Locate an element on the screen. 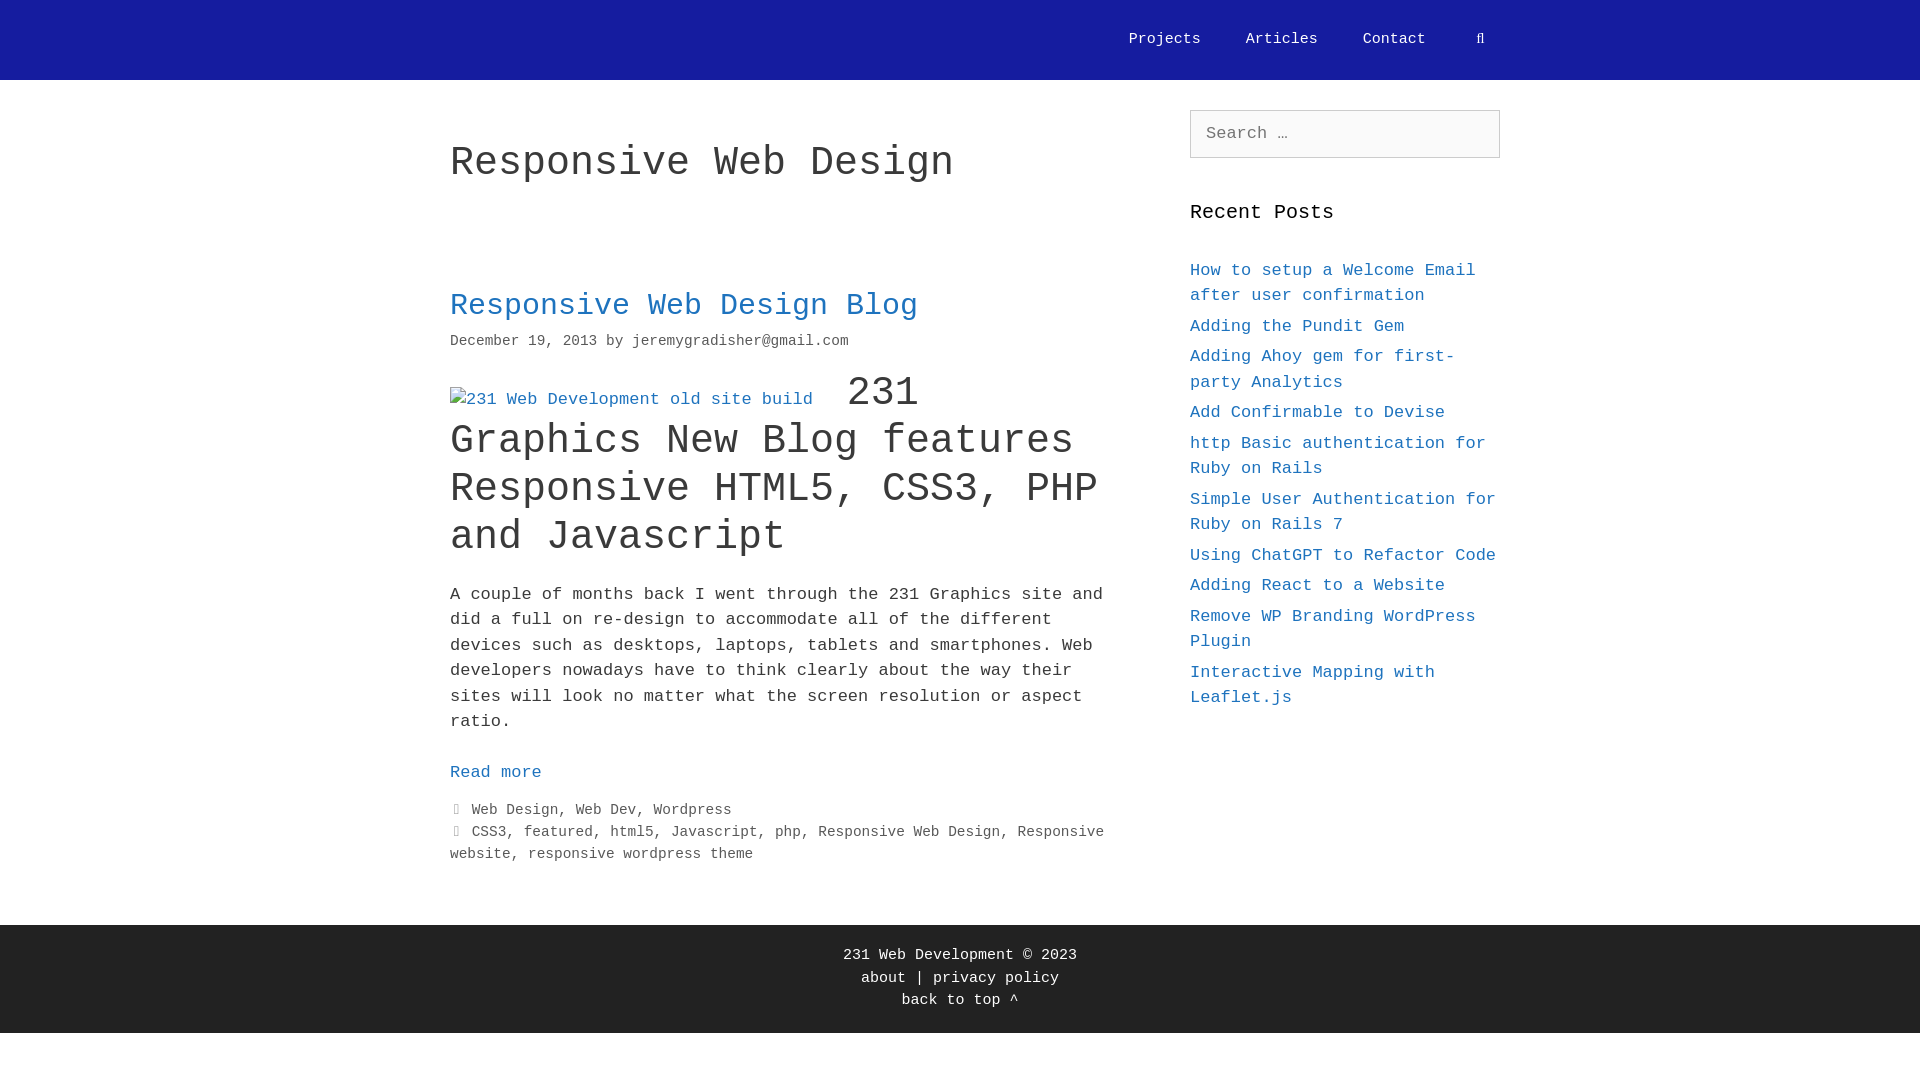 The height and width of the screenshot is (1080, 1920). How to setup a Welcome Email after user confirmation is located at coordinates (1333, 282).